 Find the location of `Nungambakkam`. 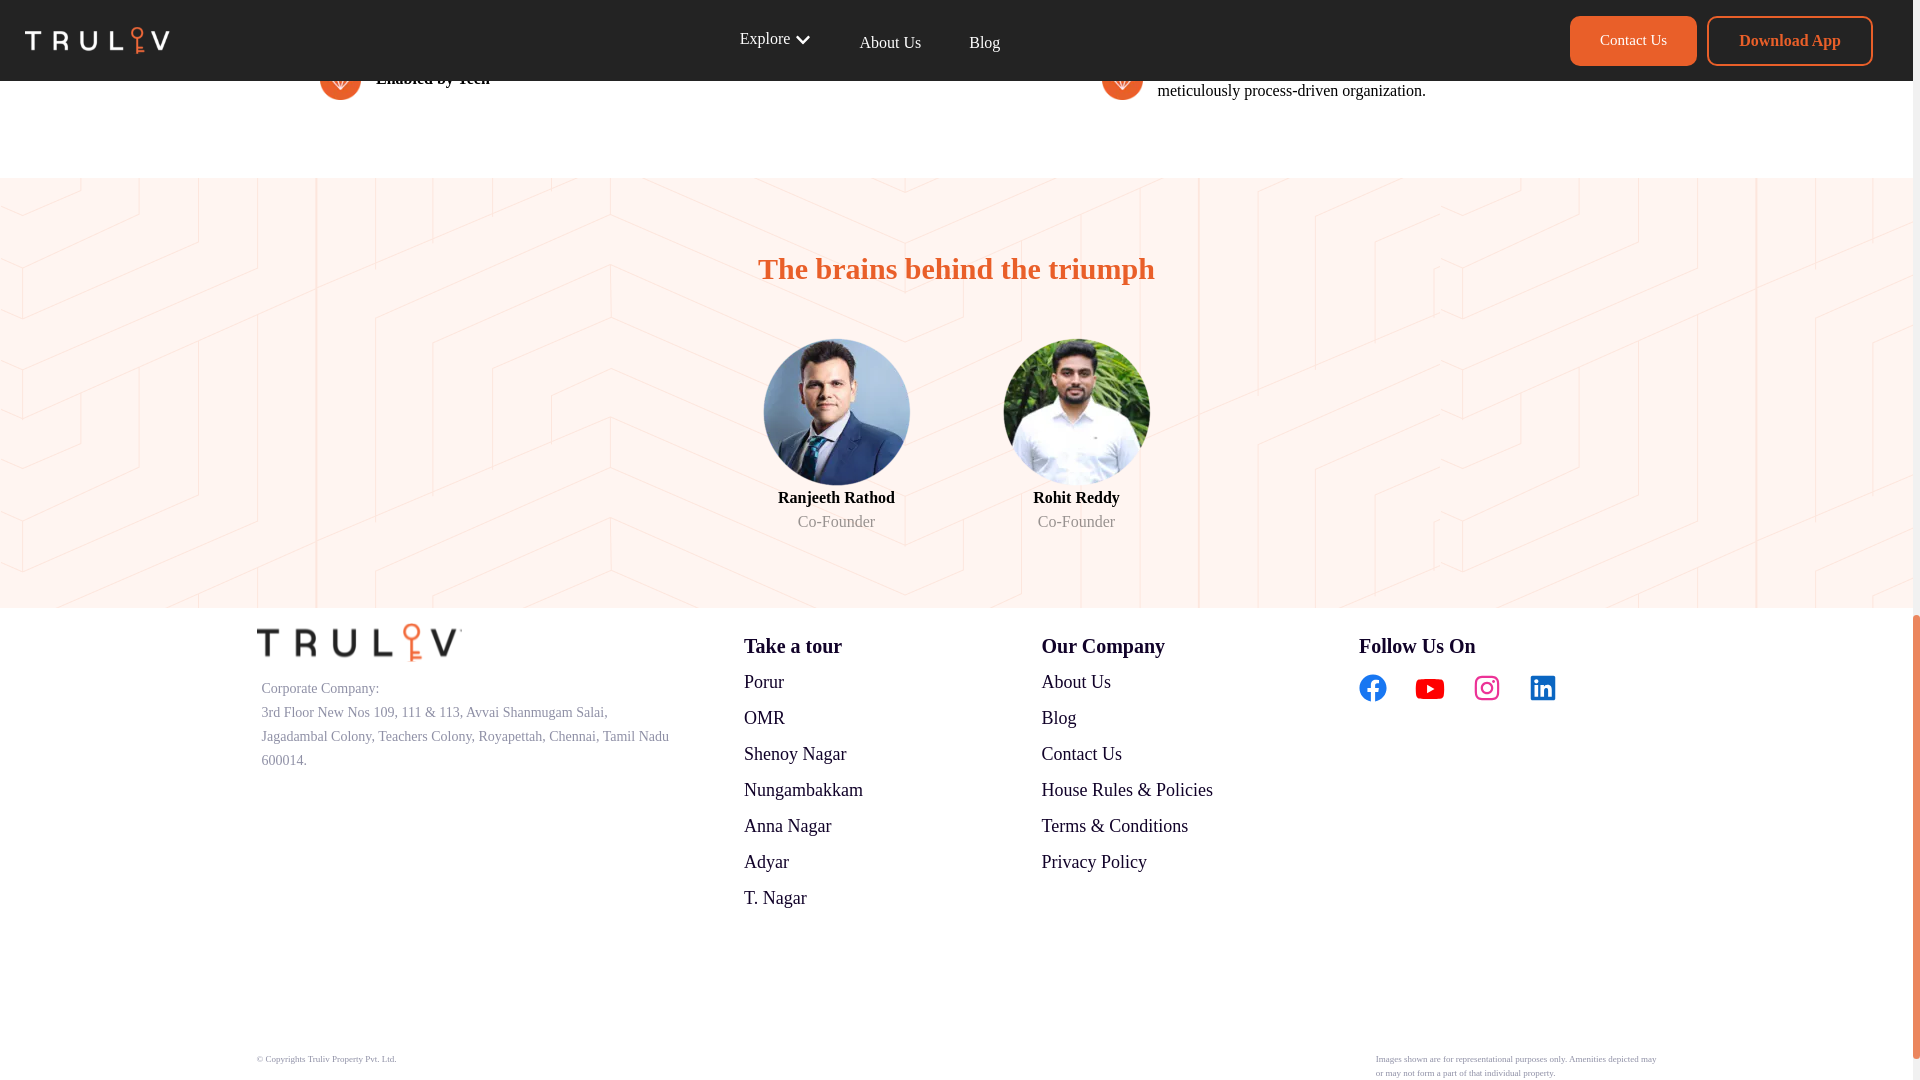

Nungambakkam is located at coordinates (803, 790).